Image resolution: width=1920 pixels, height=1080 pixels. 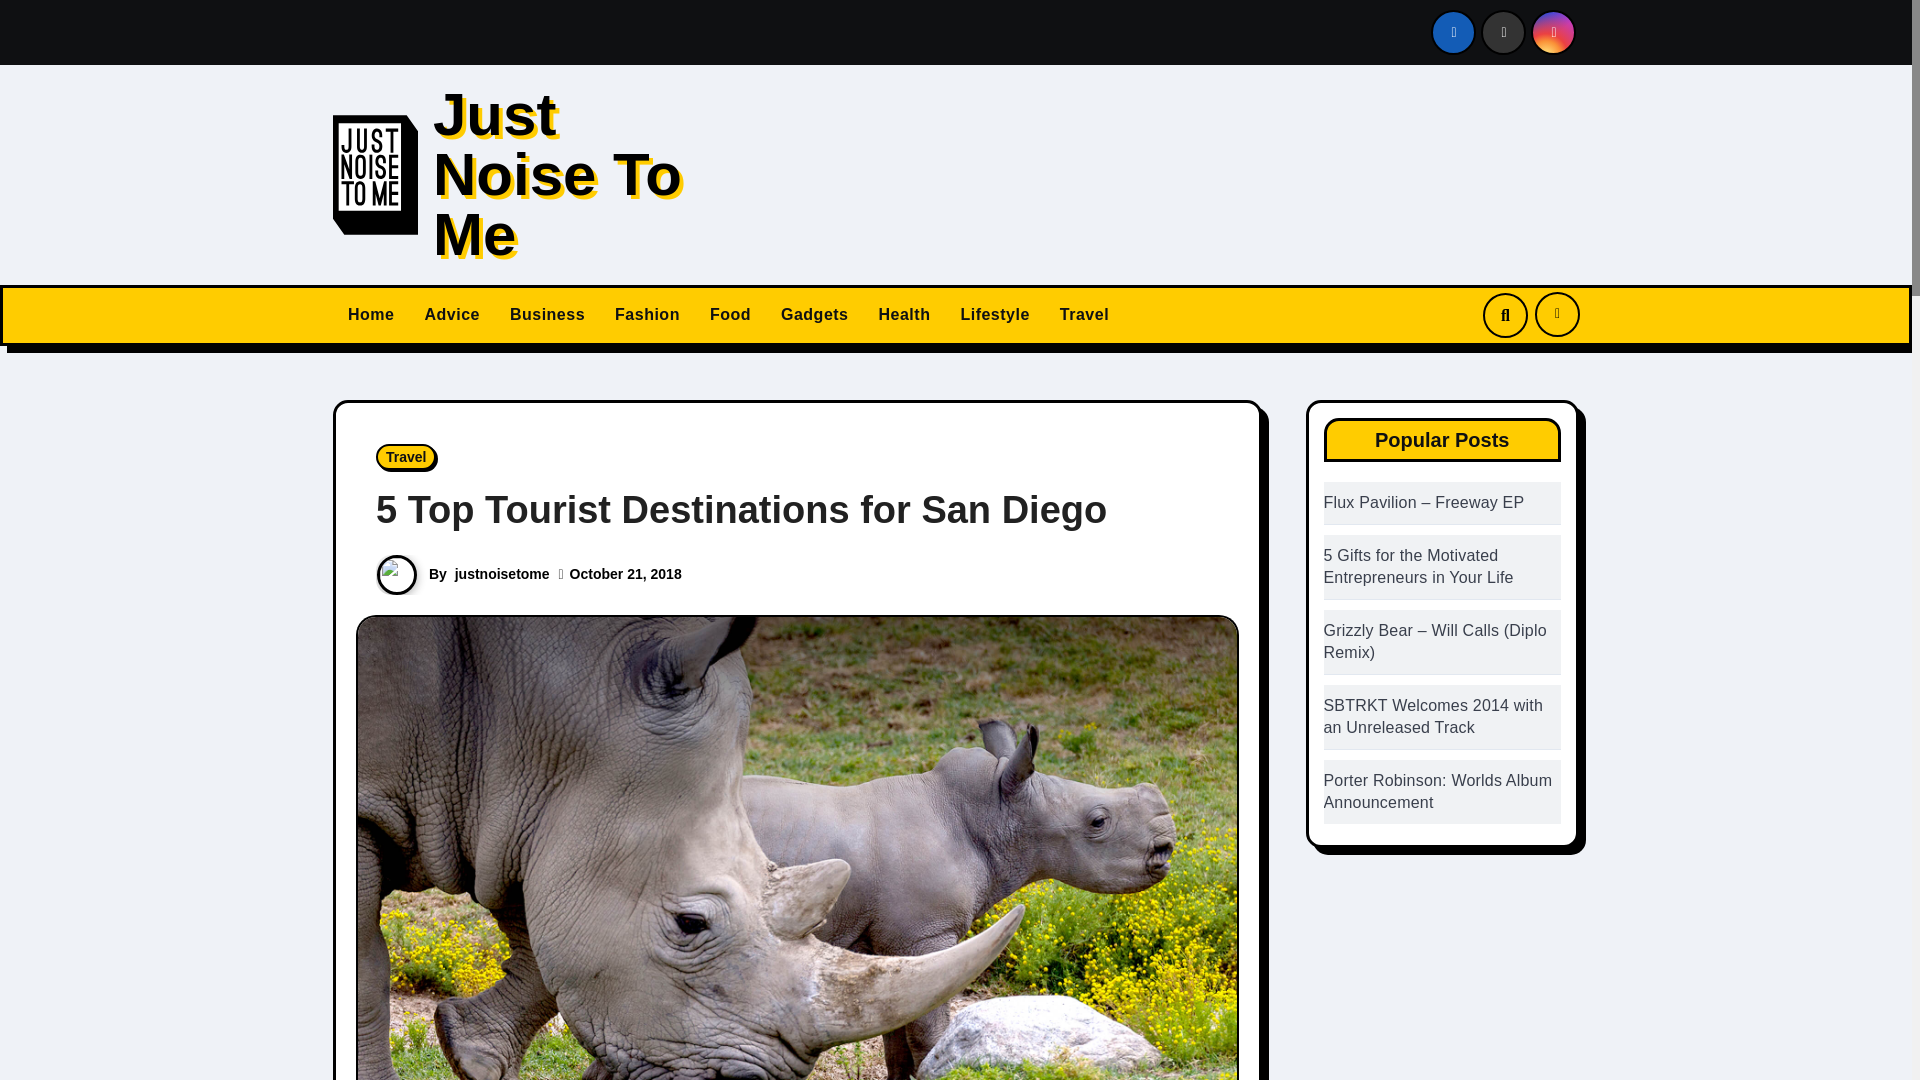 What do you see at coordinates (547, 316) in the screenshot?
I see `Business` at bounding box center [547, 316].